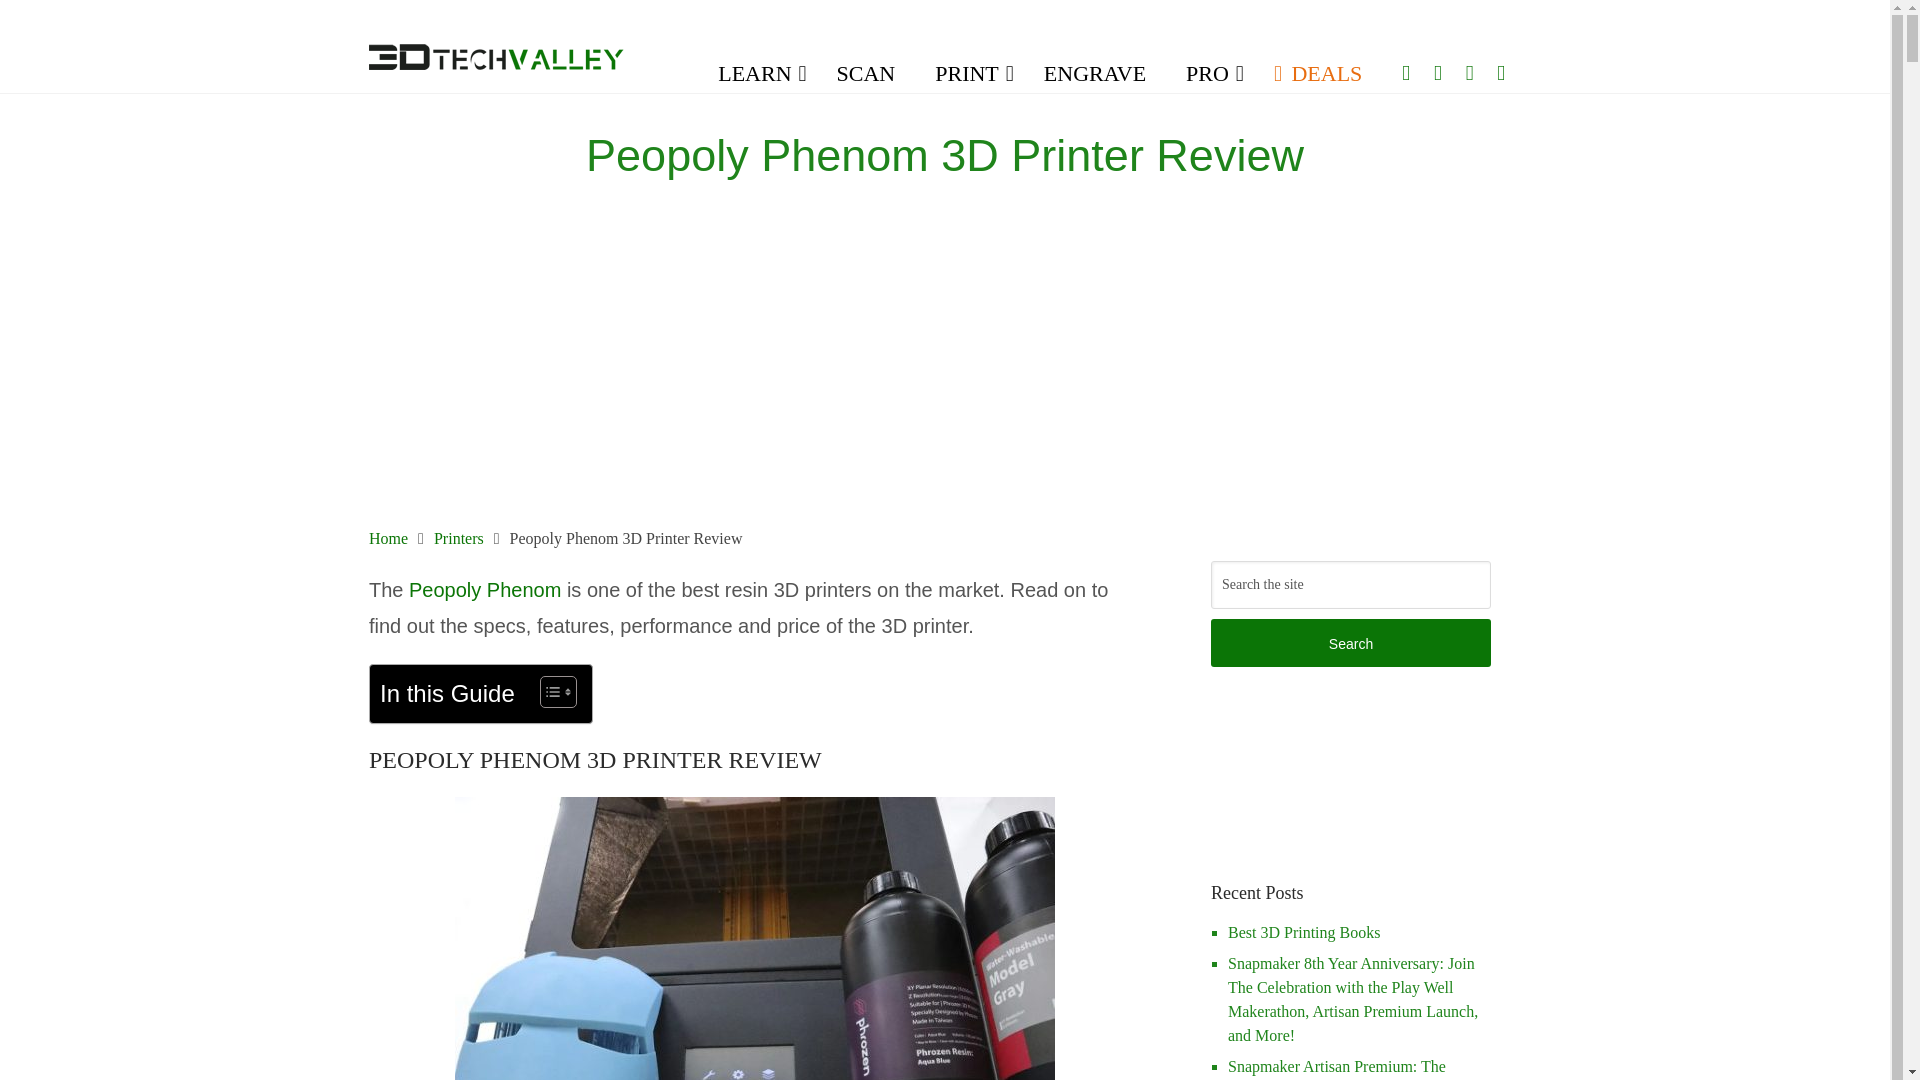  What do you see at coordinates (840, 216) in the screenshot?
I see `Posts by Charles` at bounding box center [840, 216].